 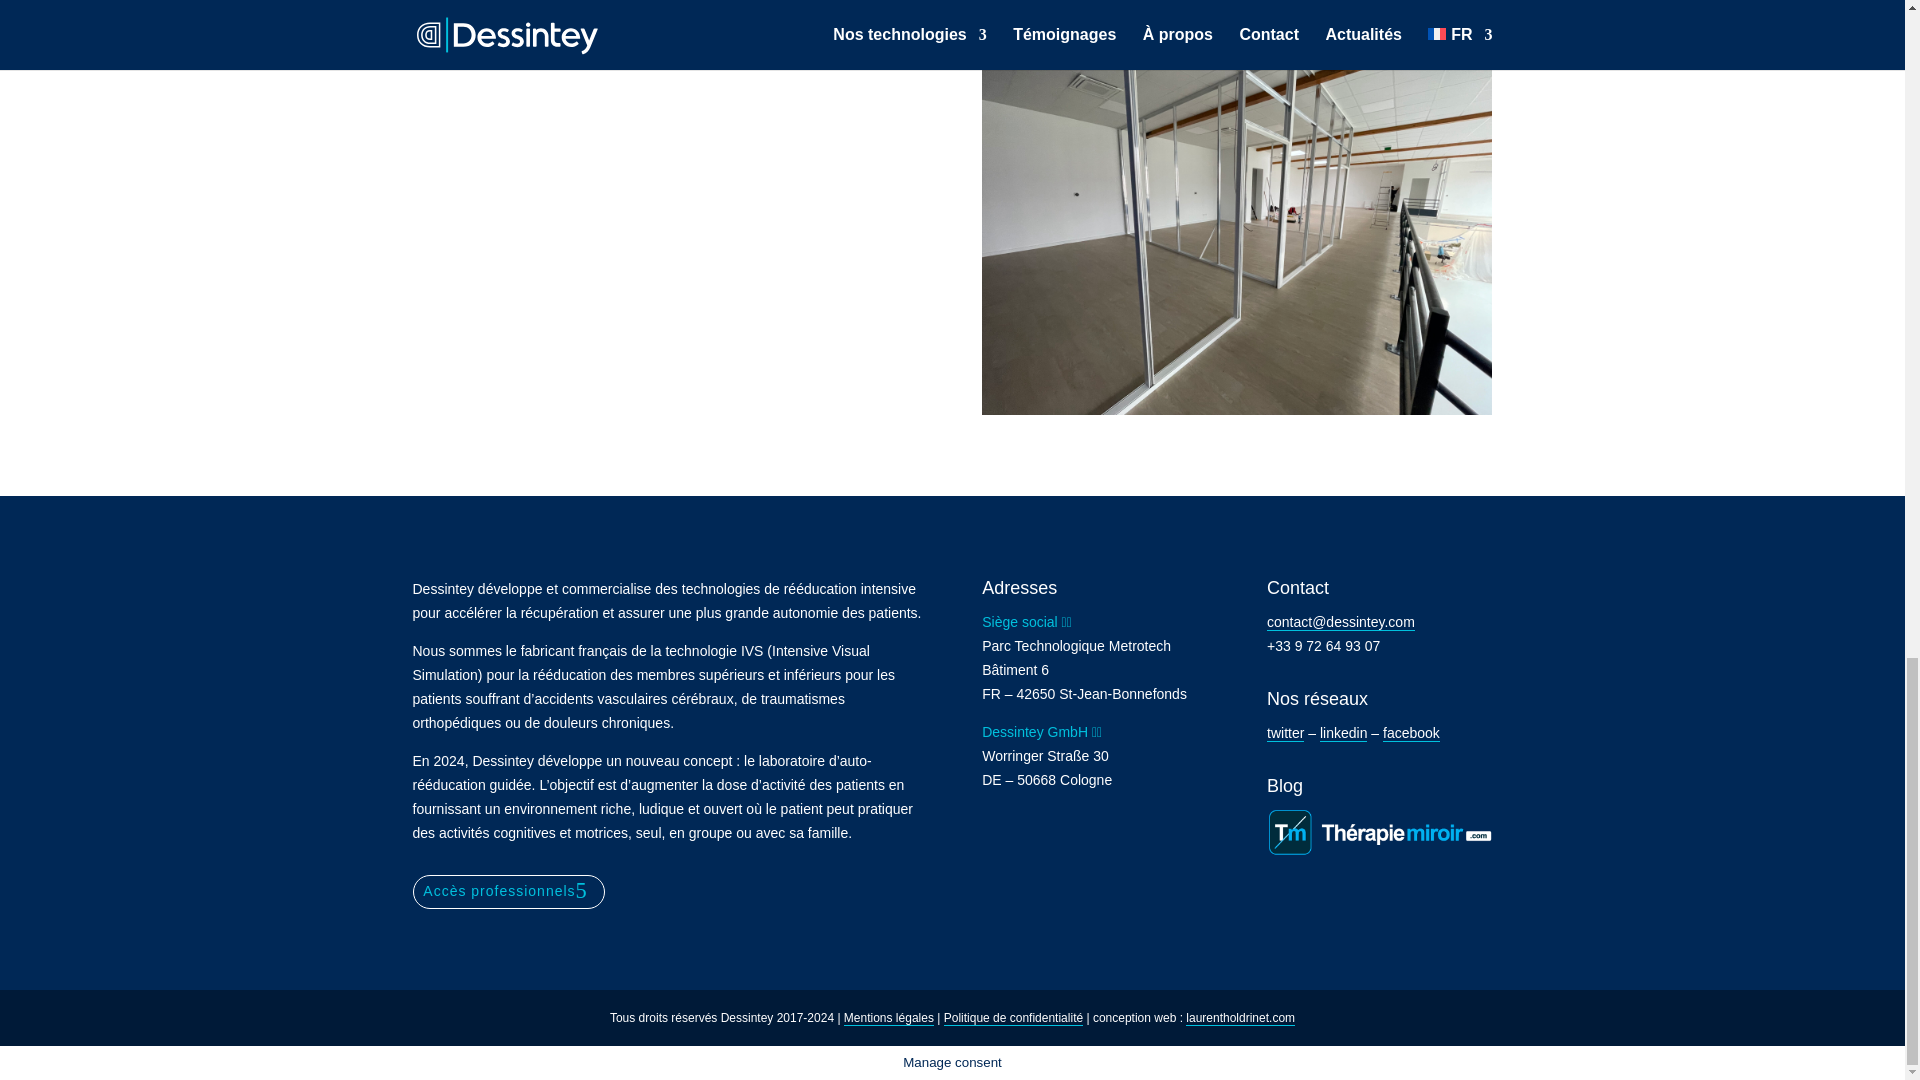 I want to click on linkedin, so click(x=1344, y=732).